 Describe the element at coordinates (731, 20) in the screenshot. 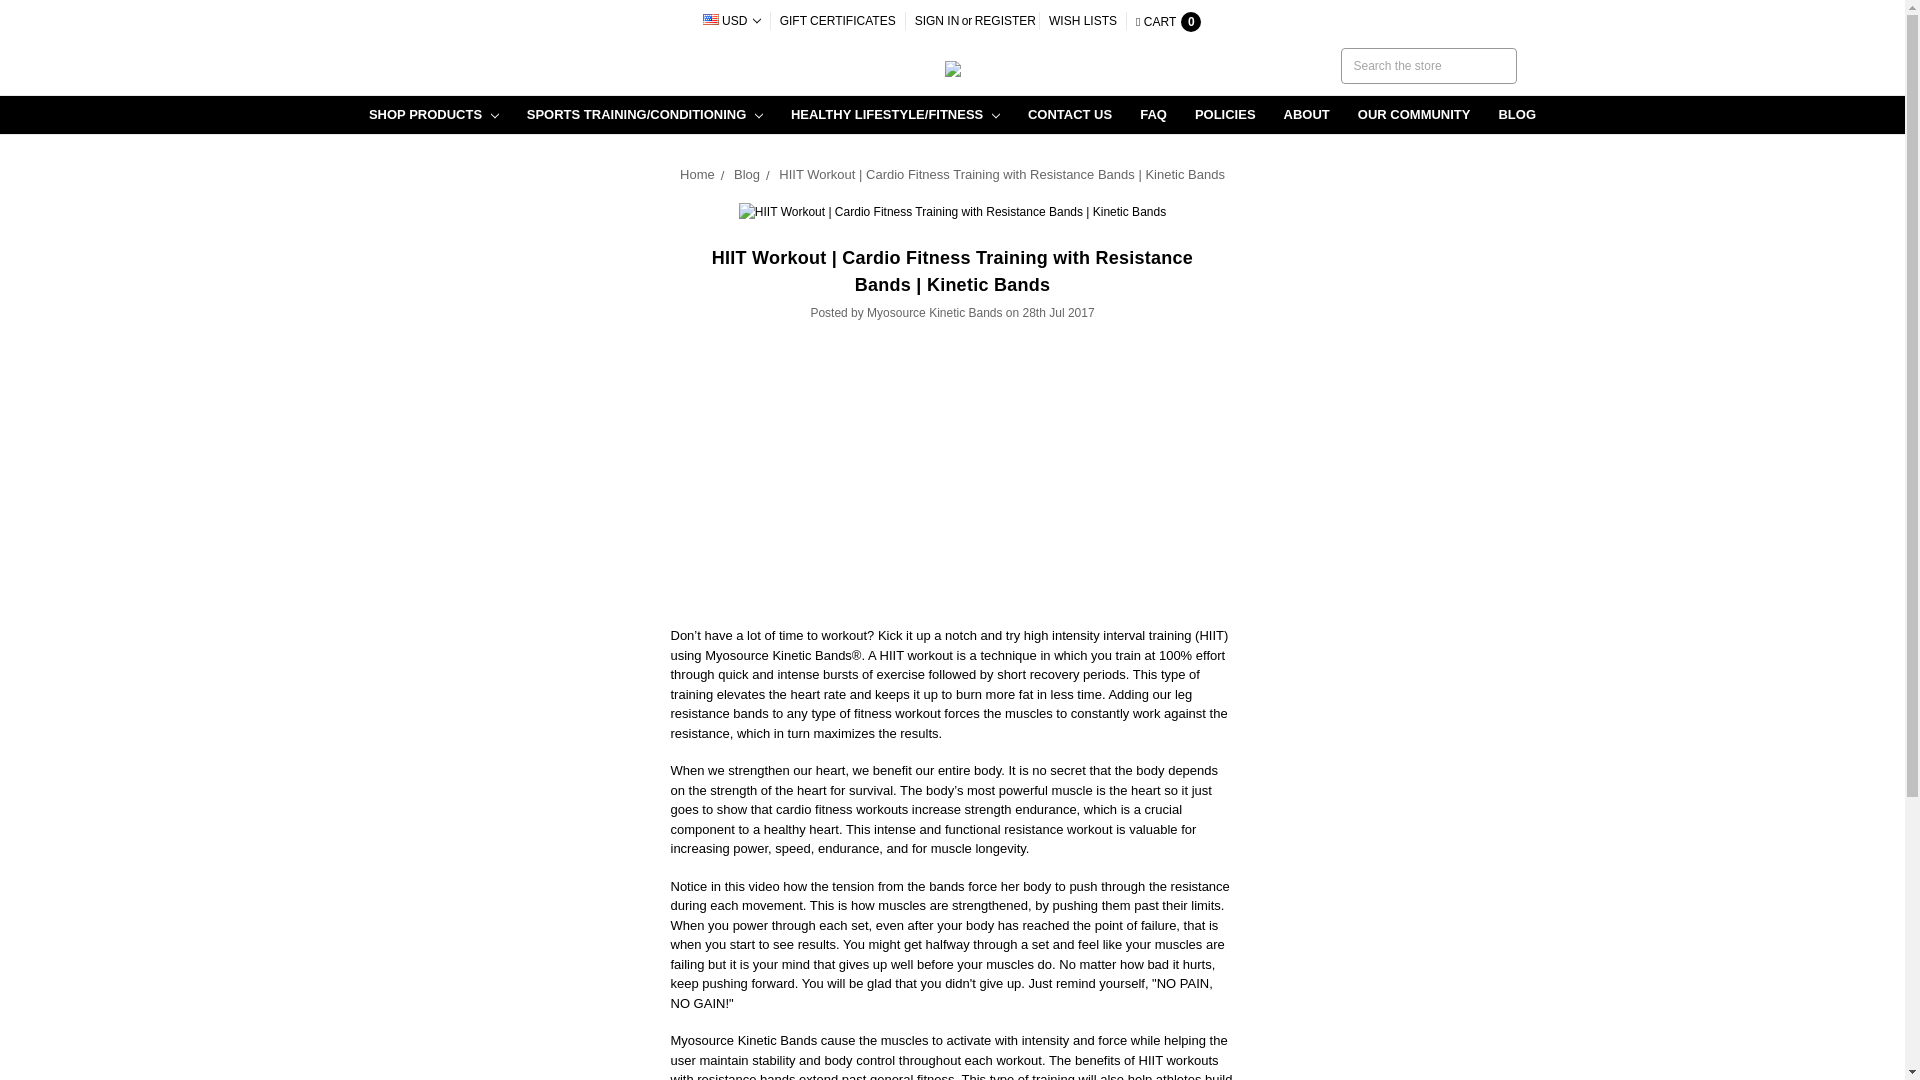

I see `USD` at that location.